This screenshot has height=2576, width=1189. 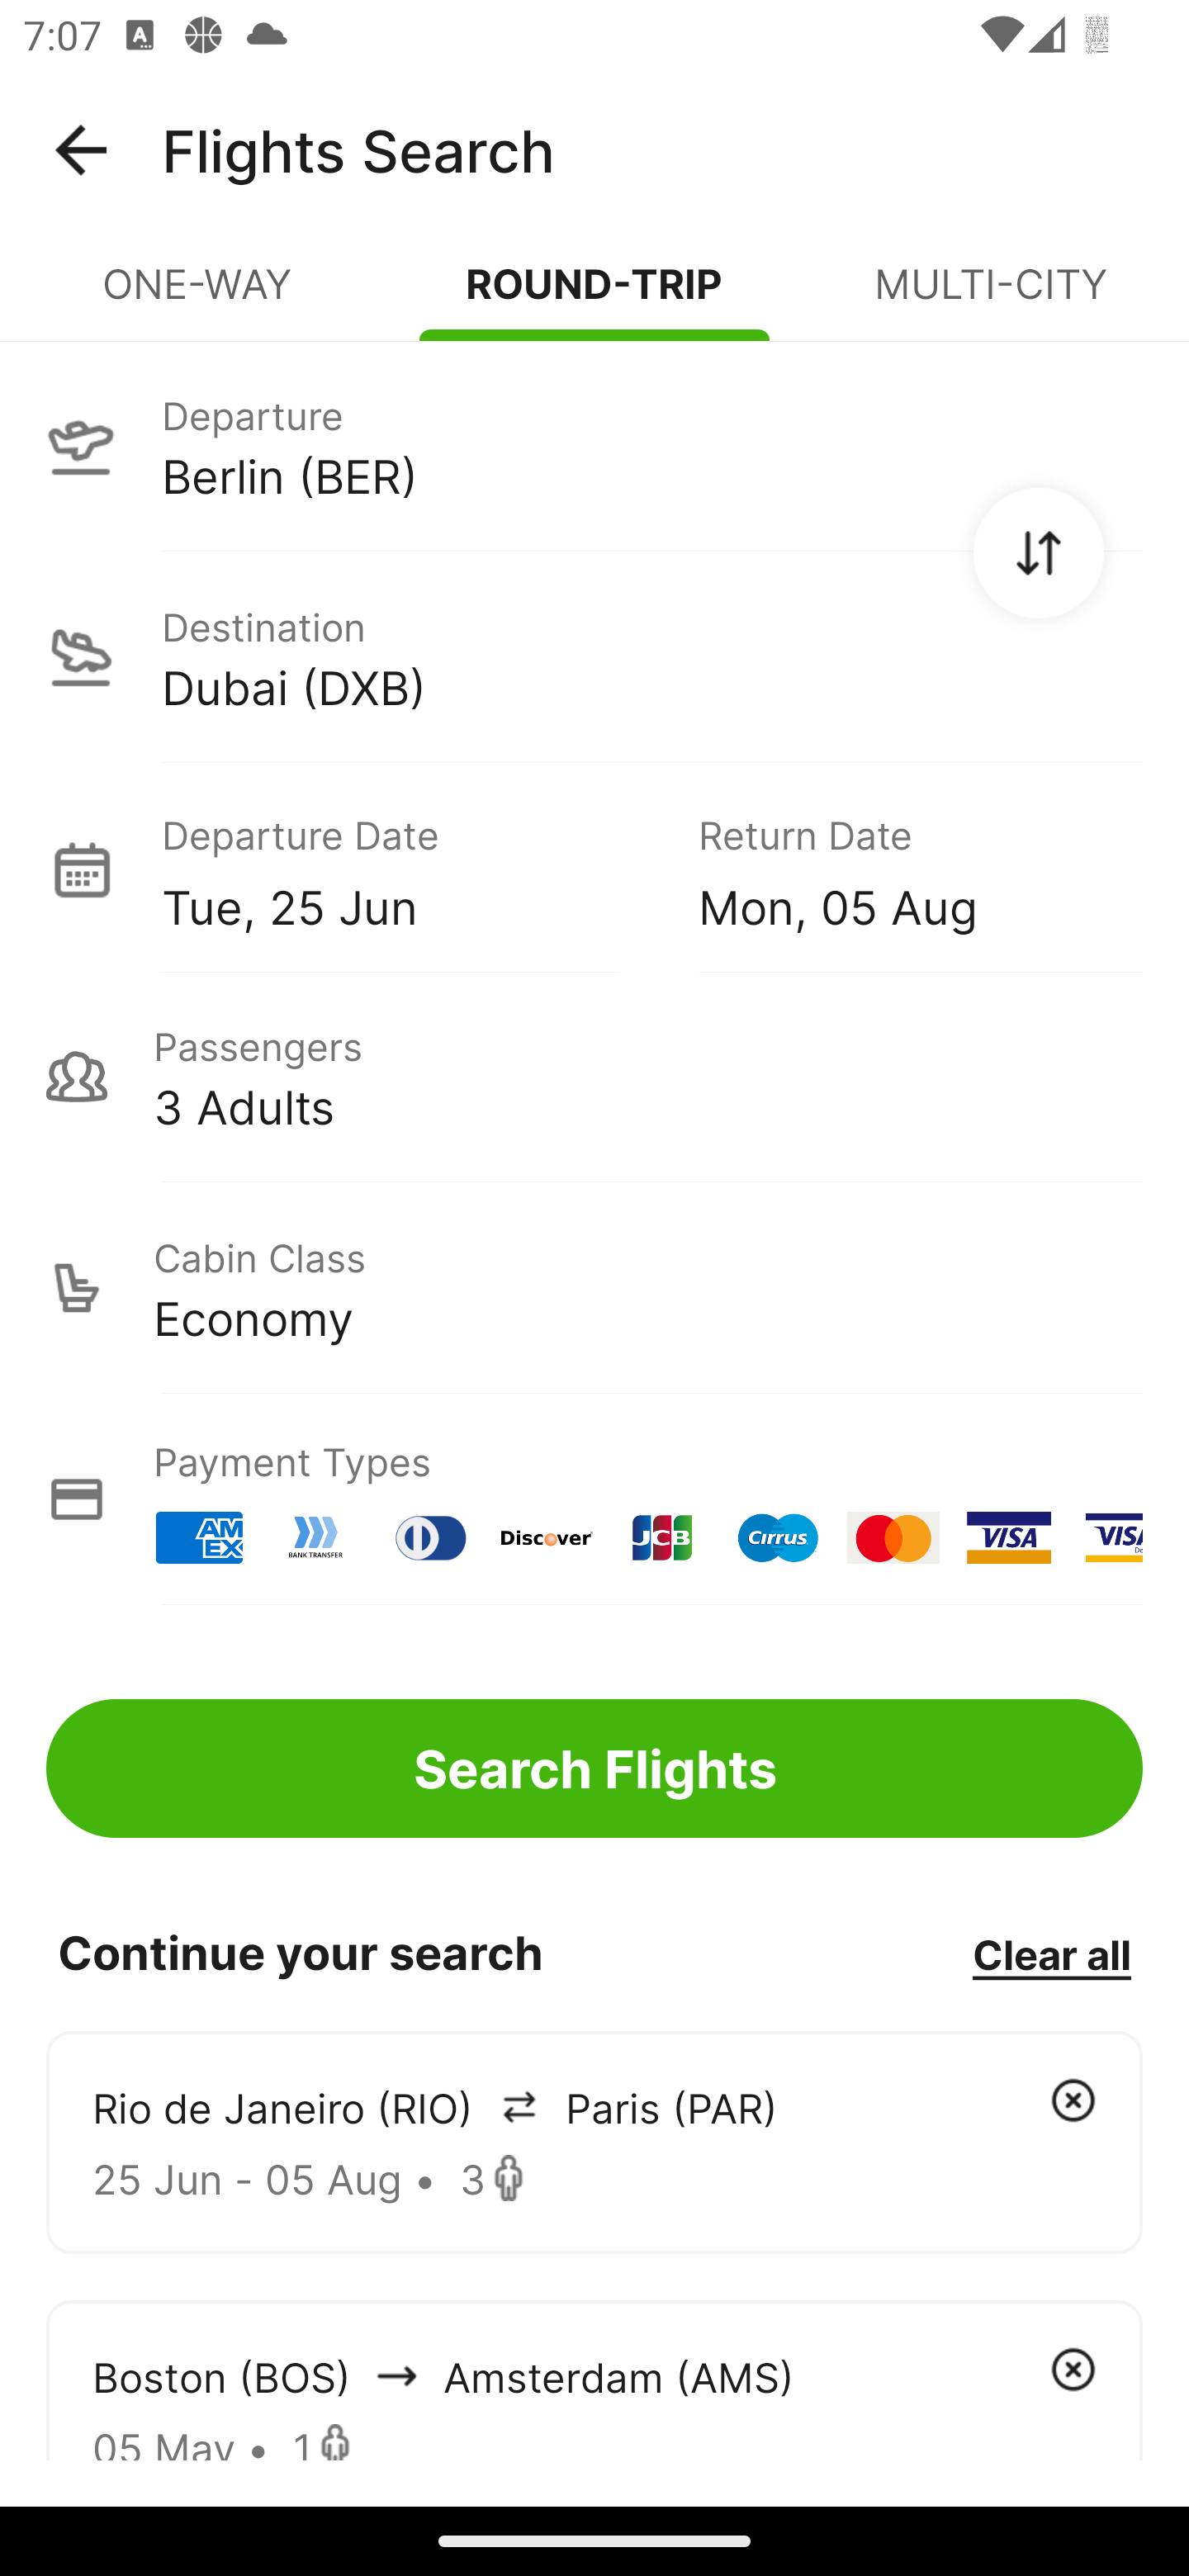 What do you see at coordinates (406, 869) in the screenshot?
I see `Departure Date Tue, 25 Jun` at bounding box center [406, 869].